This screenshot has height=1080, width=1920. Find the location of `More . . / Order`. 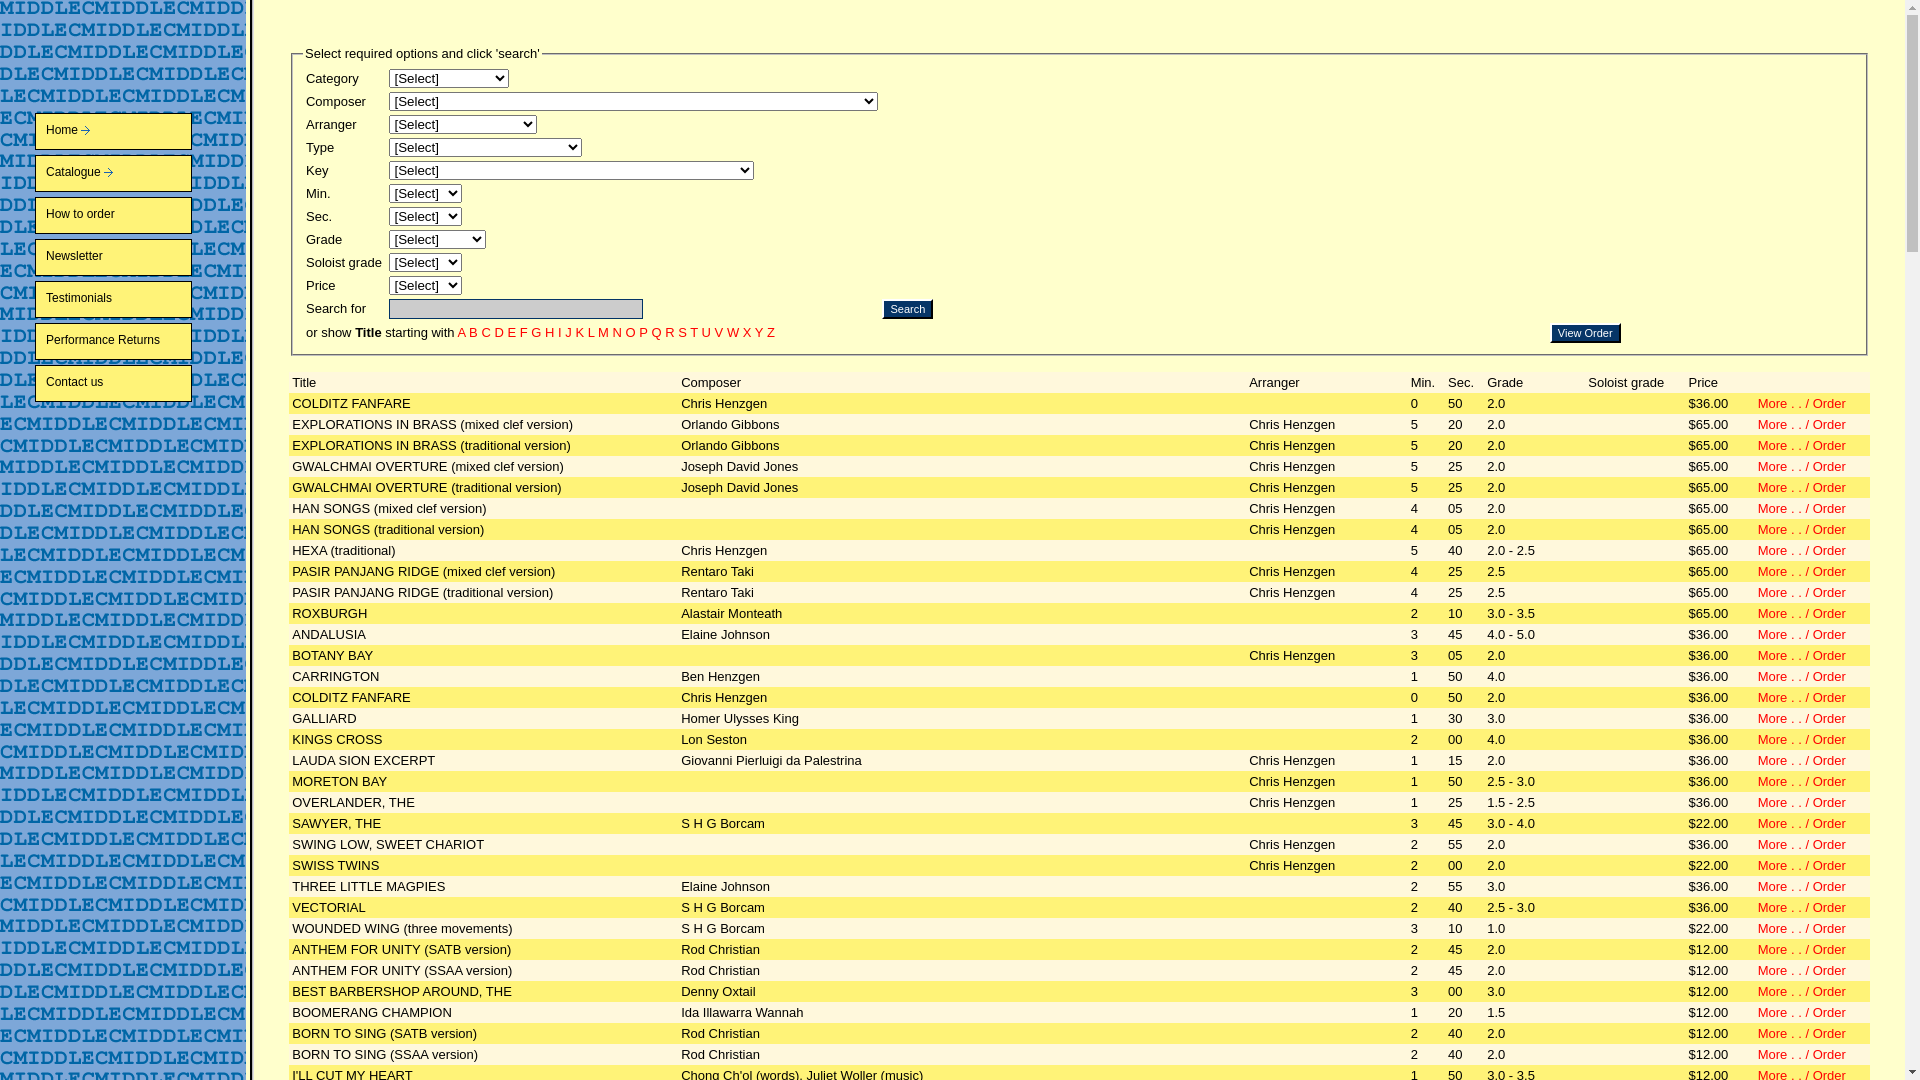

More . . / Order is located at coordinates (1802, 802).